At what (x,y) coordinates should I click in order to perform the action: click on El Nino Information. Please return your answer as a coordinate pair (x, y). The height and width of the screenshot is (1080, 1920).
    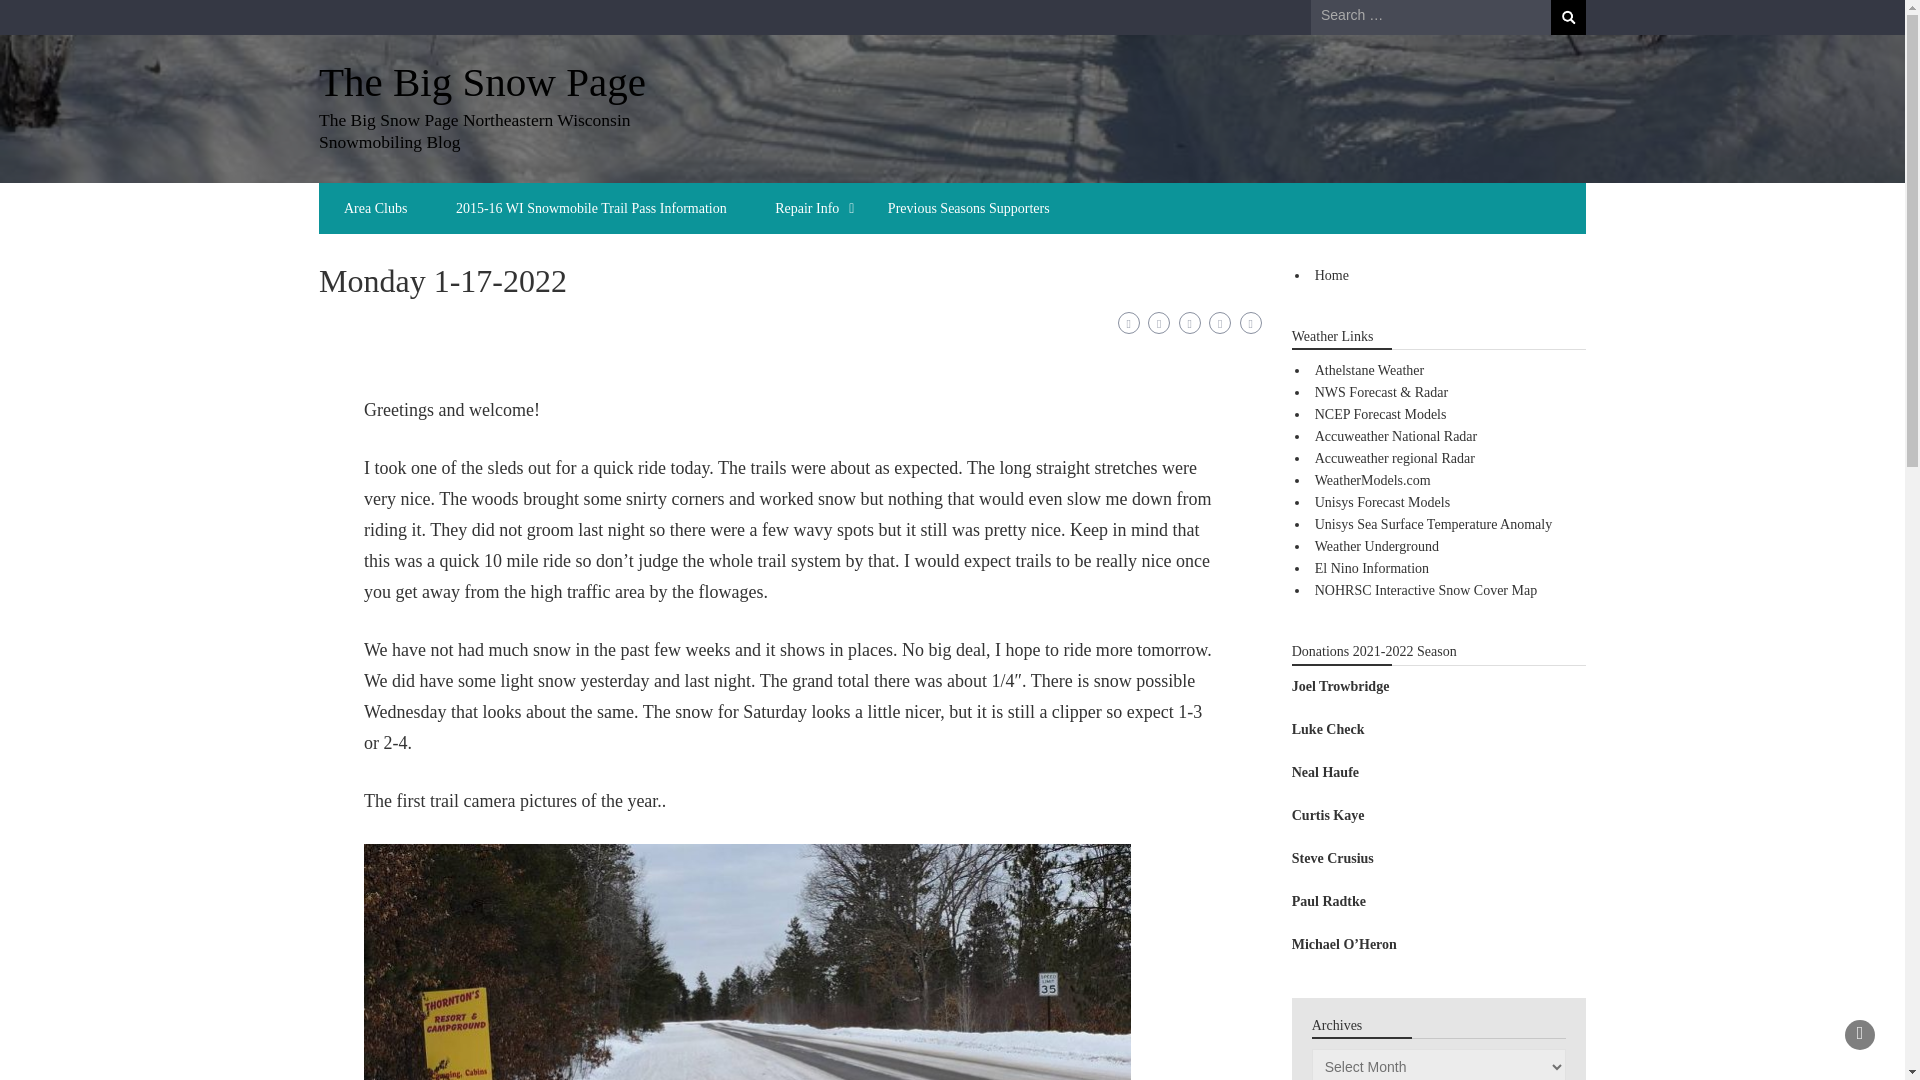
    Looking at the image, I should click on (1372, 568).